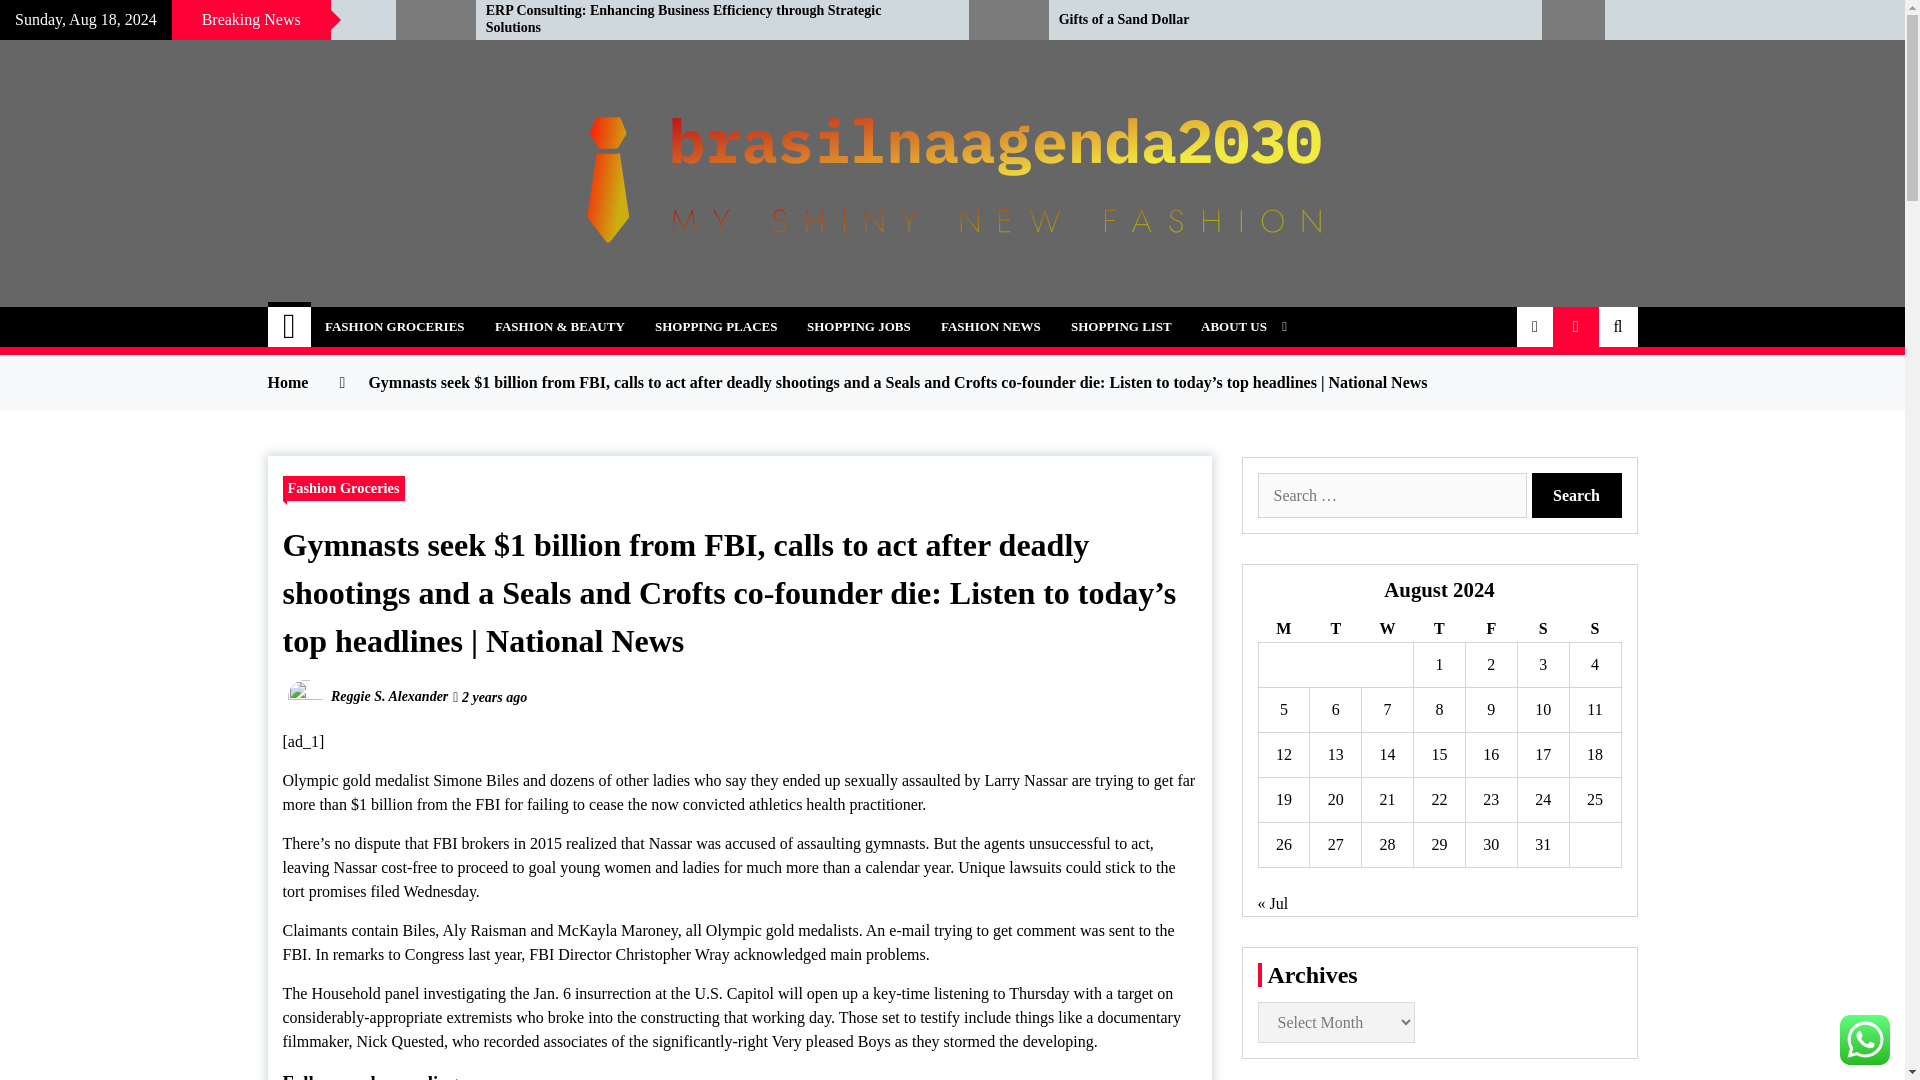 This screenshot has width=1920, height=1080. What do you see at coordinates (1440, 628) in the screenshot?
I see `Thursday` at bounding box center [1440, 628].